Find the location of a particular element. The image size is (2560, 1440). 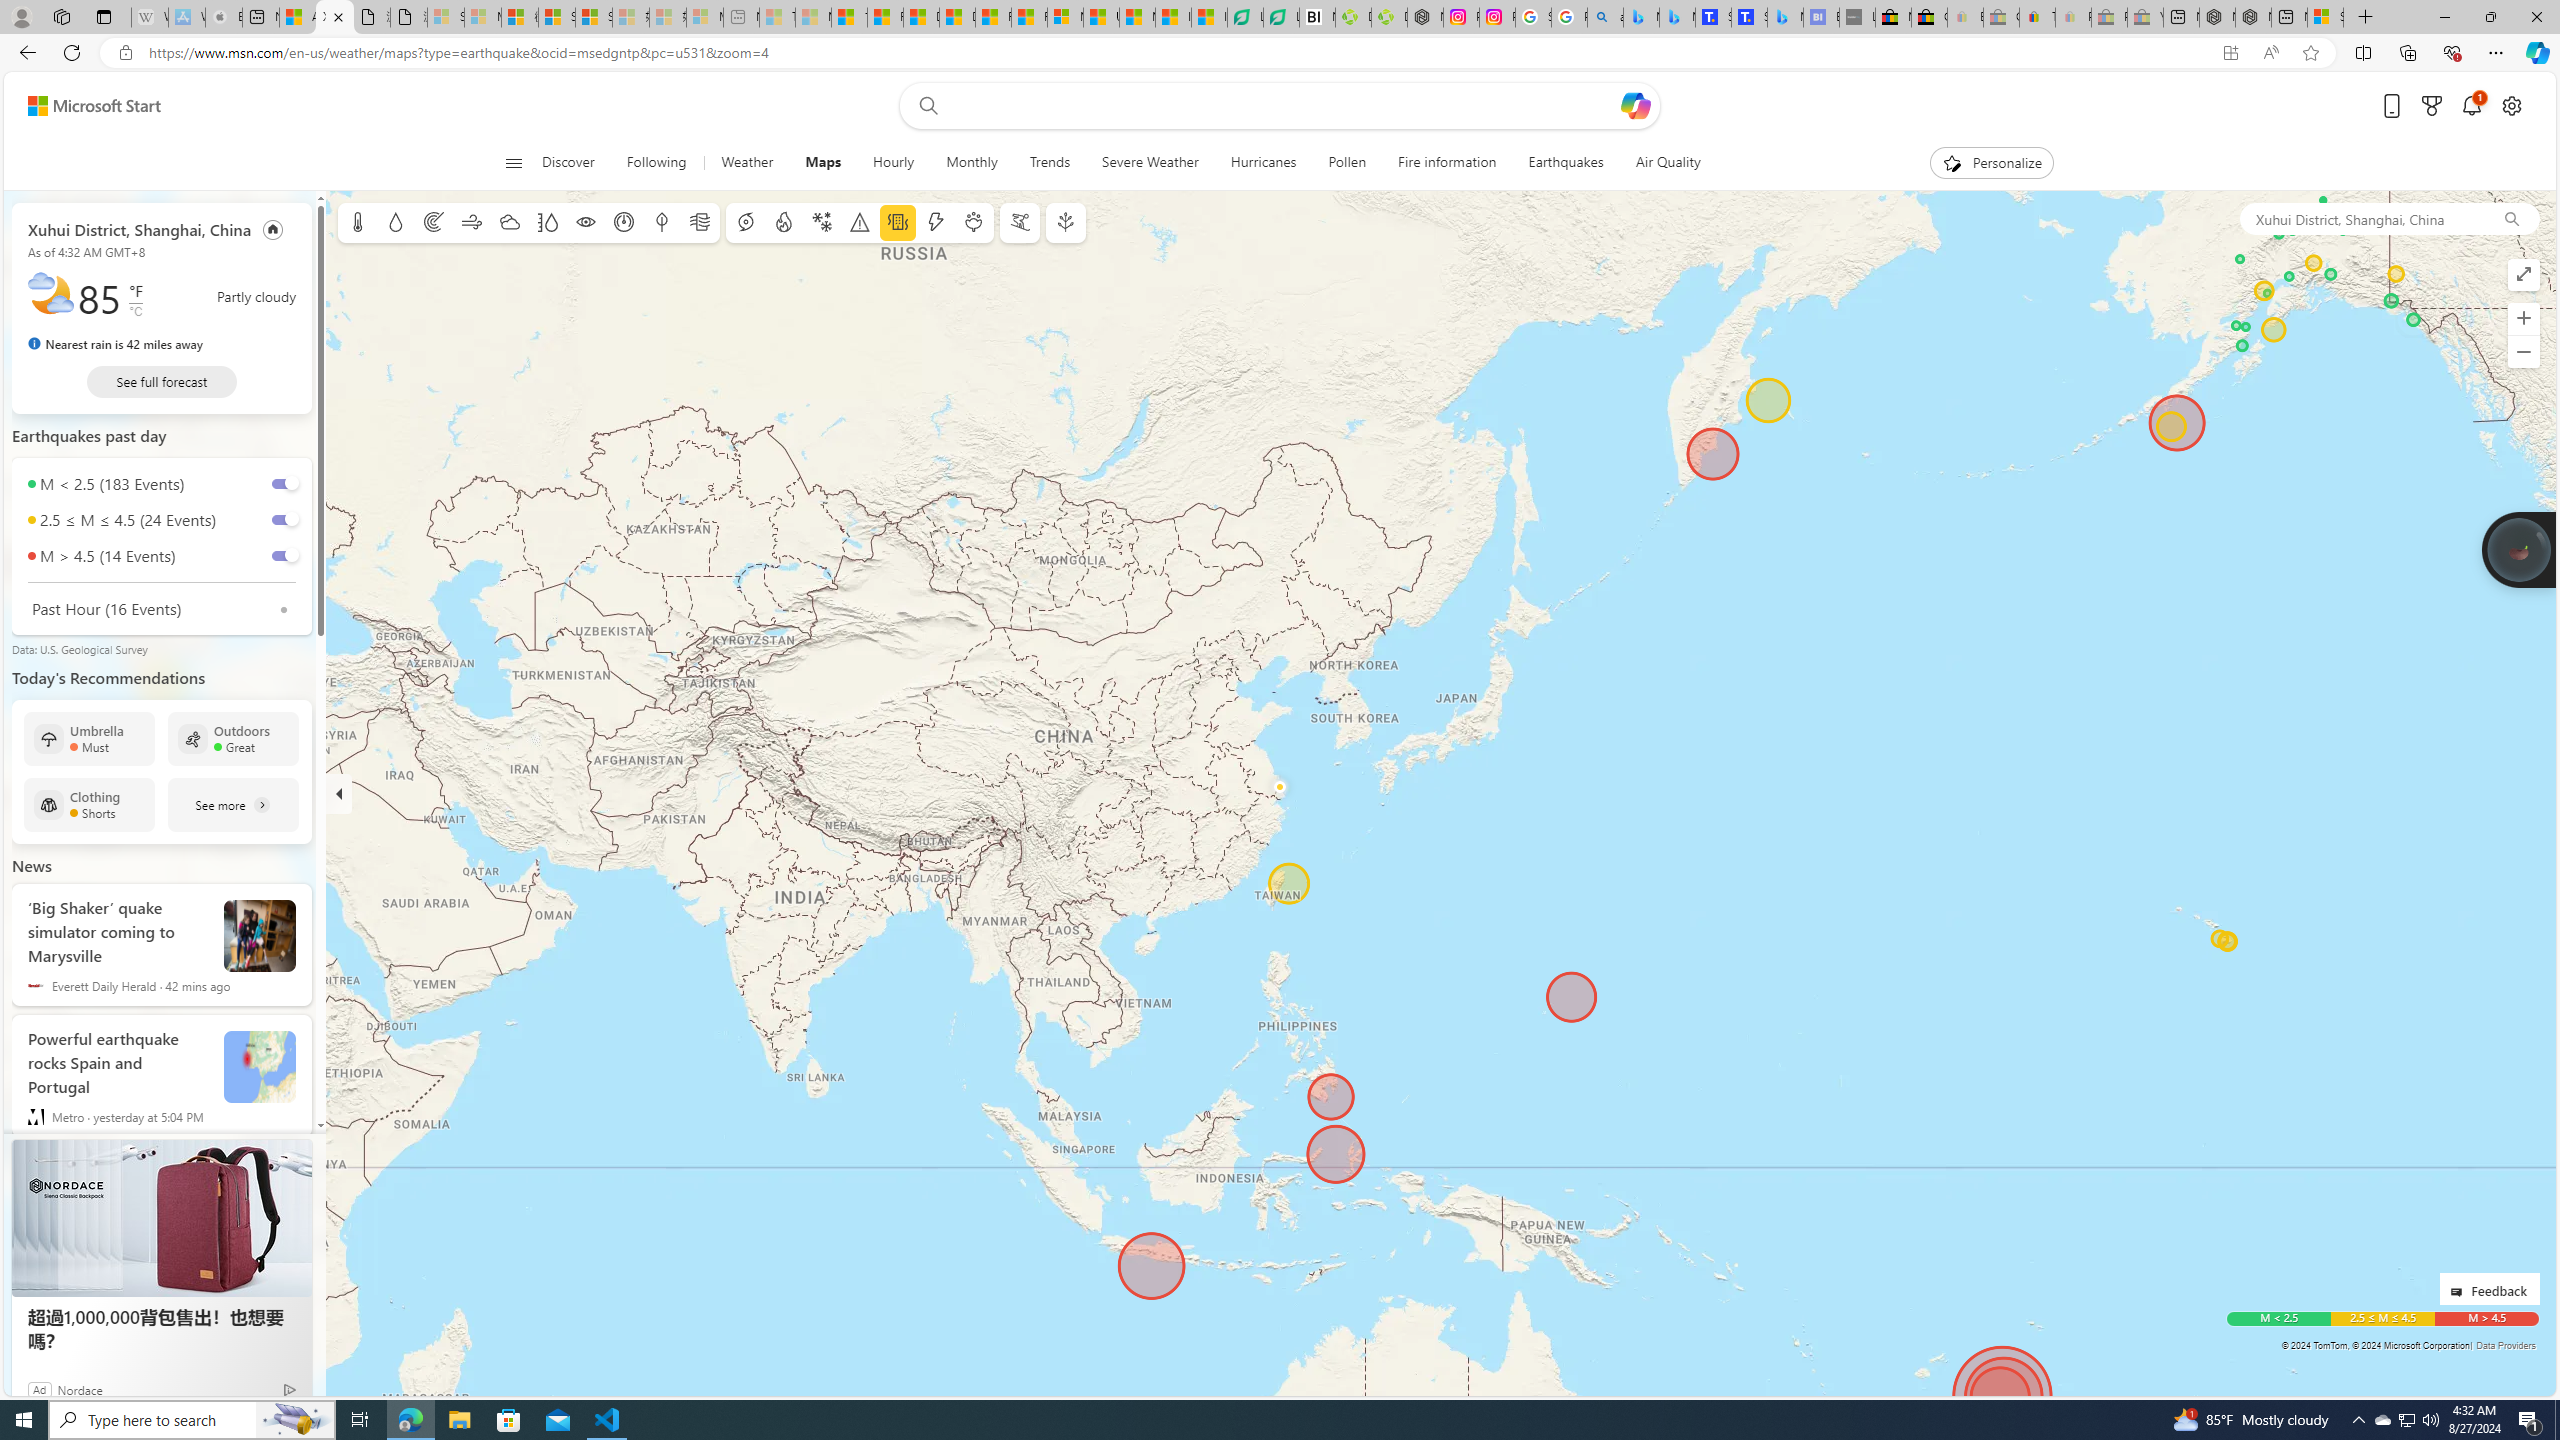

E-tree is located at coordinates (1064, 222).